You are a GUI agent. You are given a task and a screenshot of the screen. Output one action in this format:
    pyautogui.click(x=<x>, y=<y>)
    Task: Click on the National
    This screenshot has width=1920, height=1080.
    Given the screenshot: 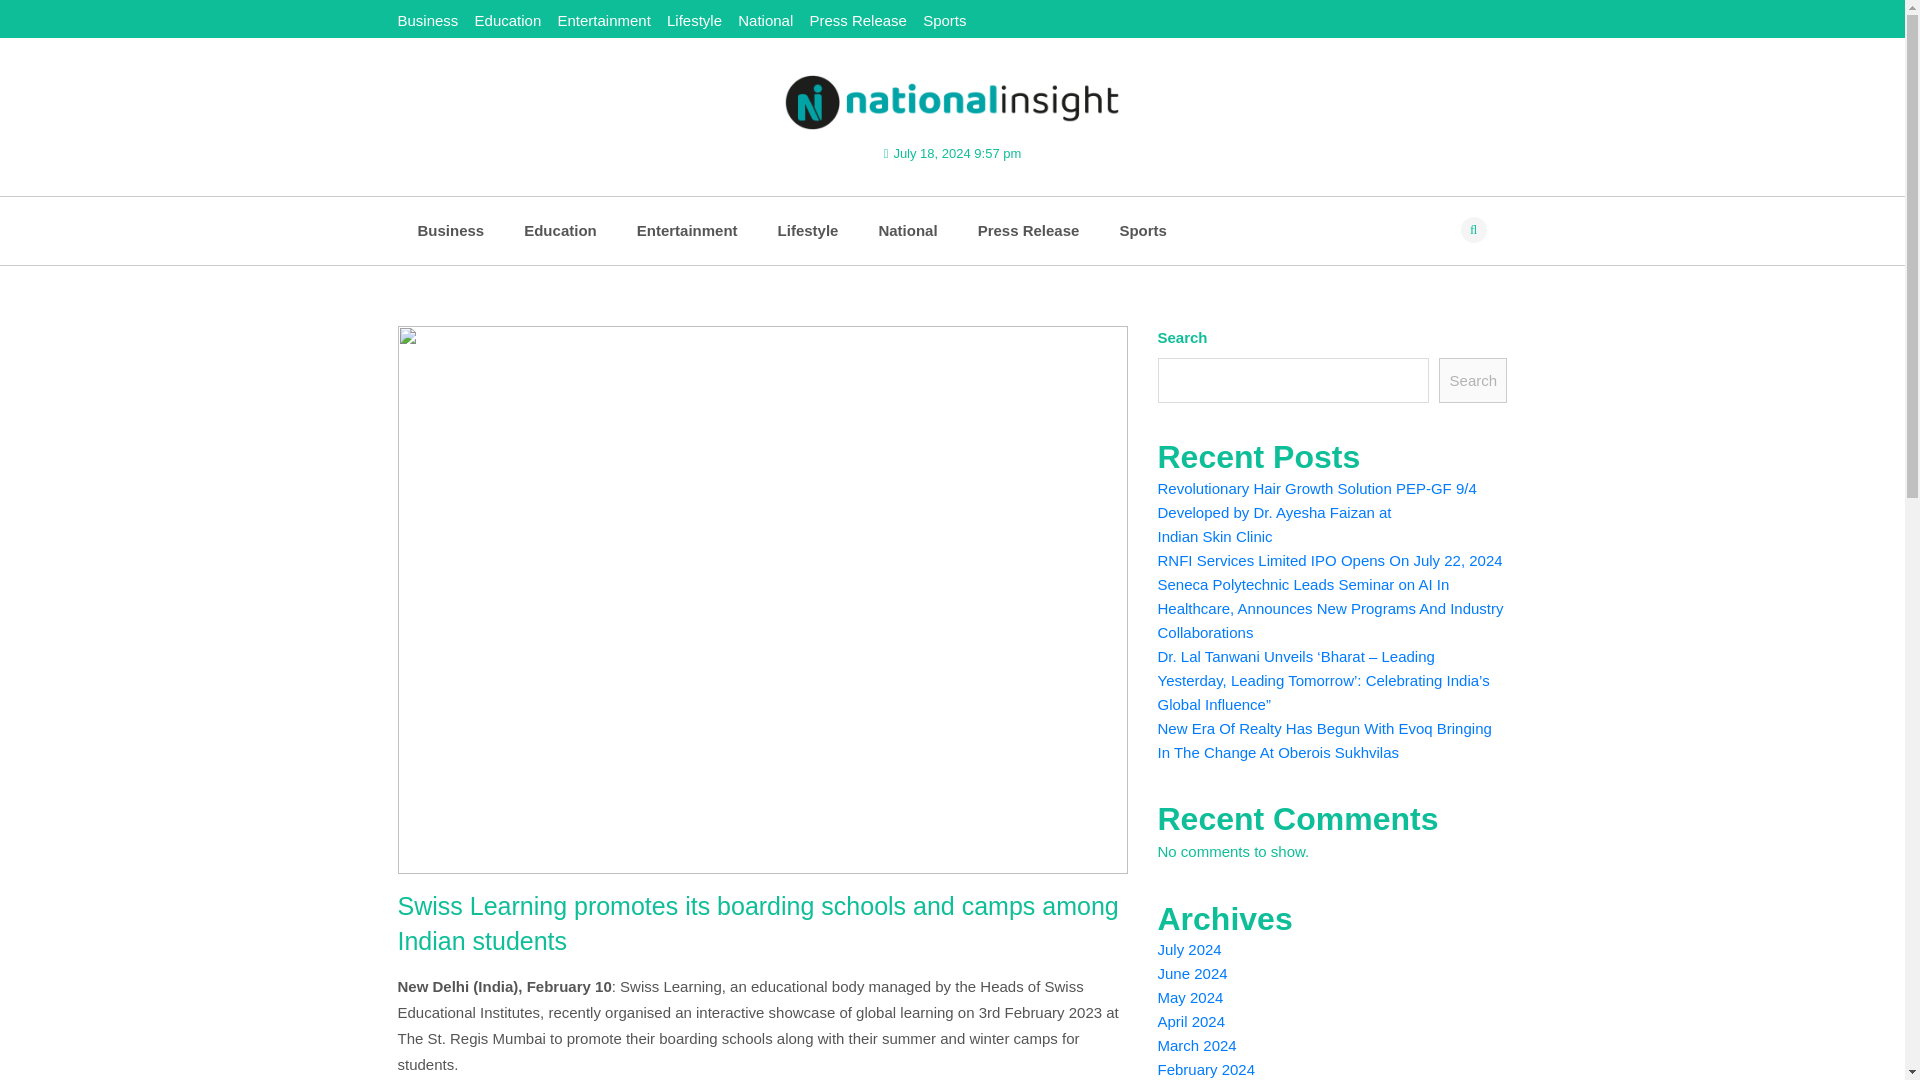 What is the action you would take?
    pyautogui.click(x=907, y=230)
    